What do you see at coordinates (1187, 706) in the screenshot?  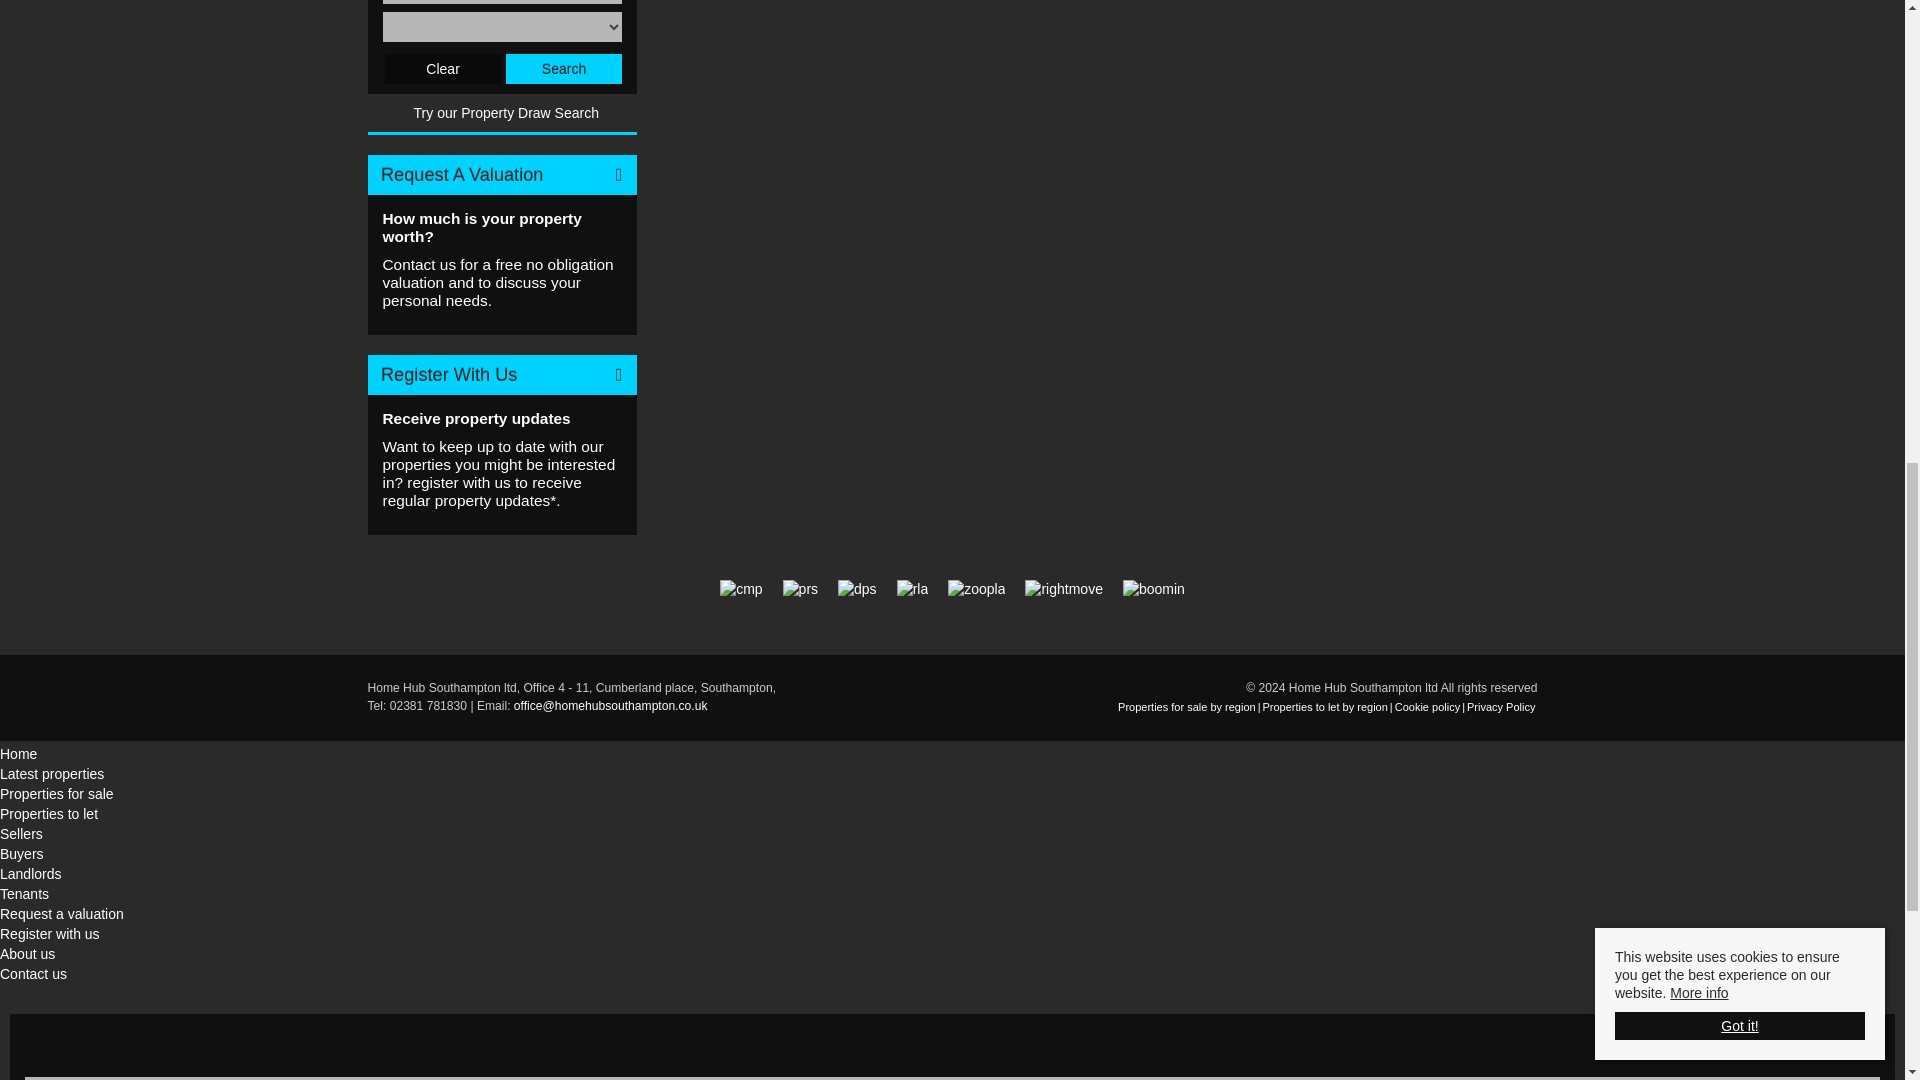 I see `Properties for sale by region` at bounding box center [1187, 706].